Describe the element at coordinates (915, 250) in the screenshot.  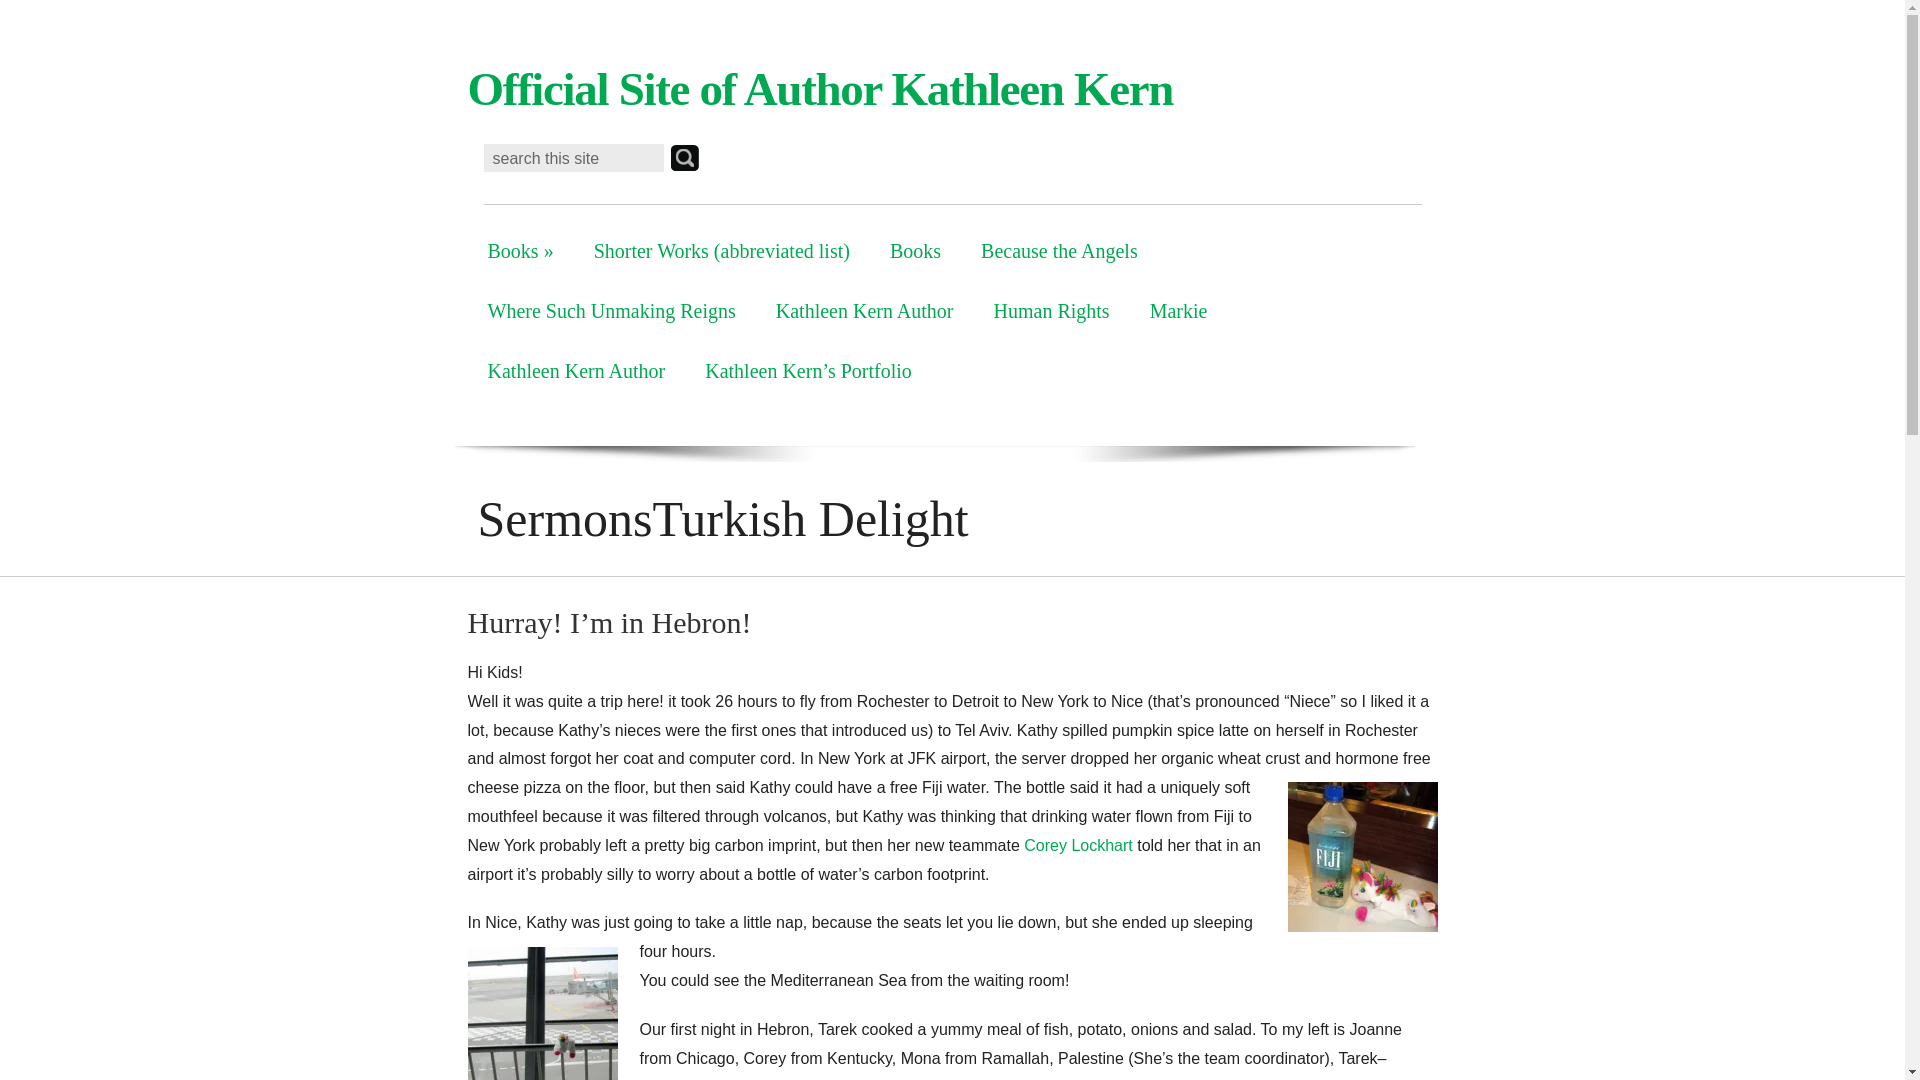
I see `Books` at that location.